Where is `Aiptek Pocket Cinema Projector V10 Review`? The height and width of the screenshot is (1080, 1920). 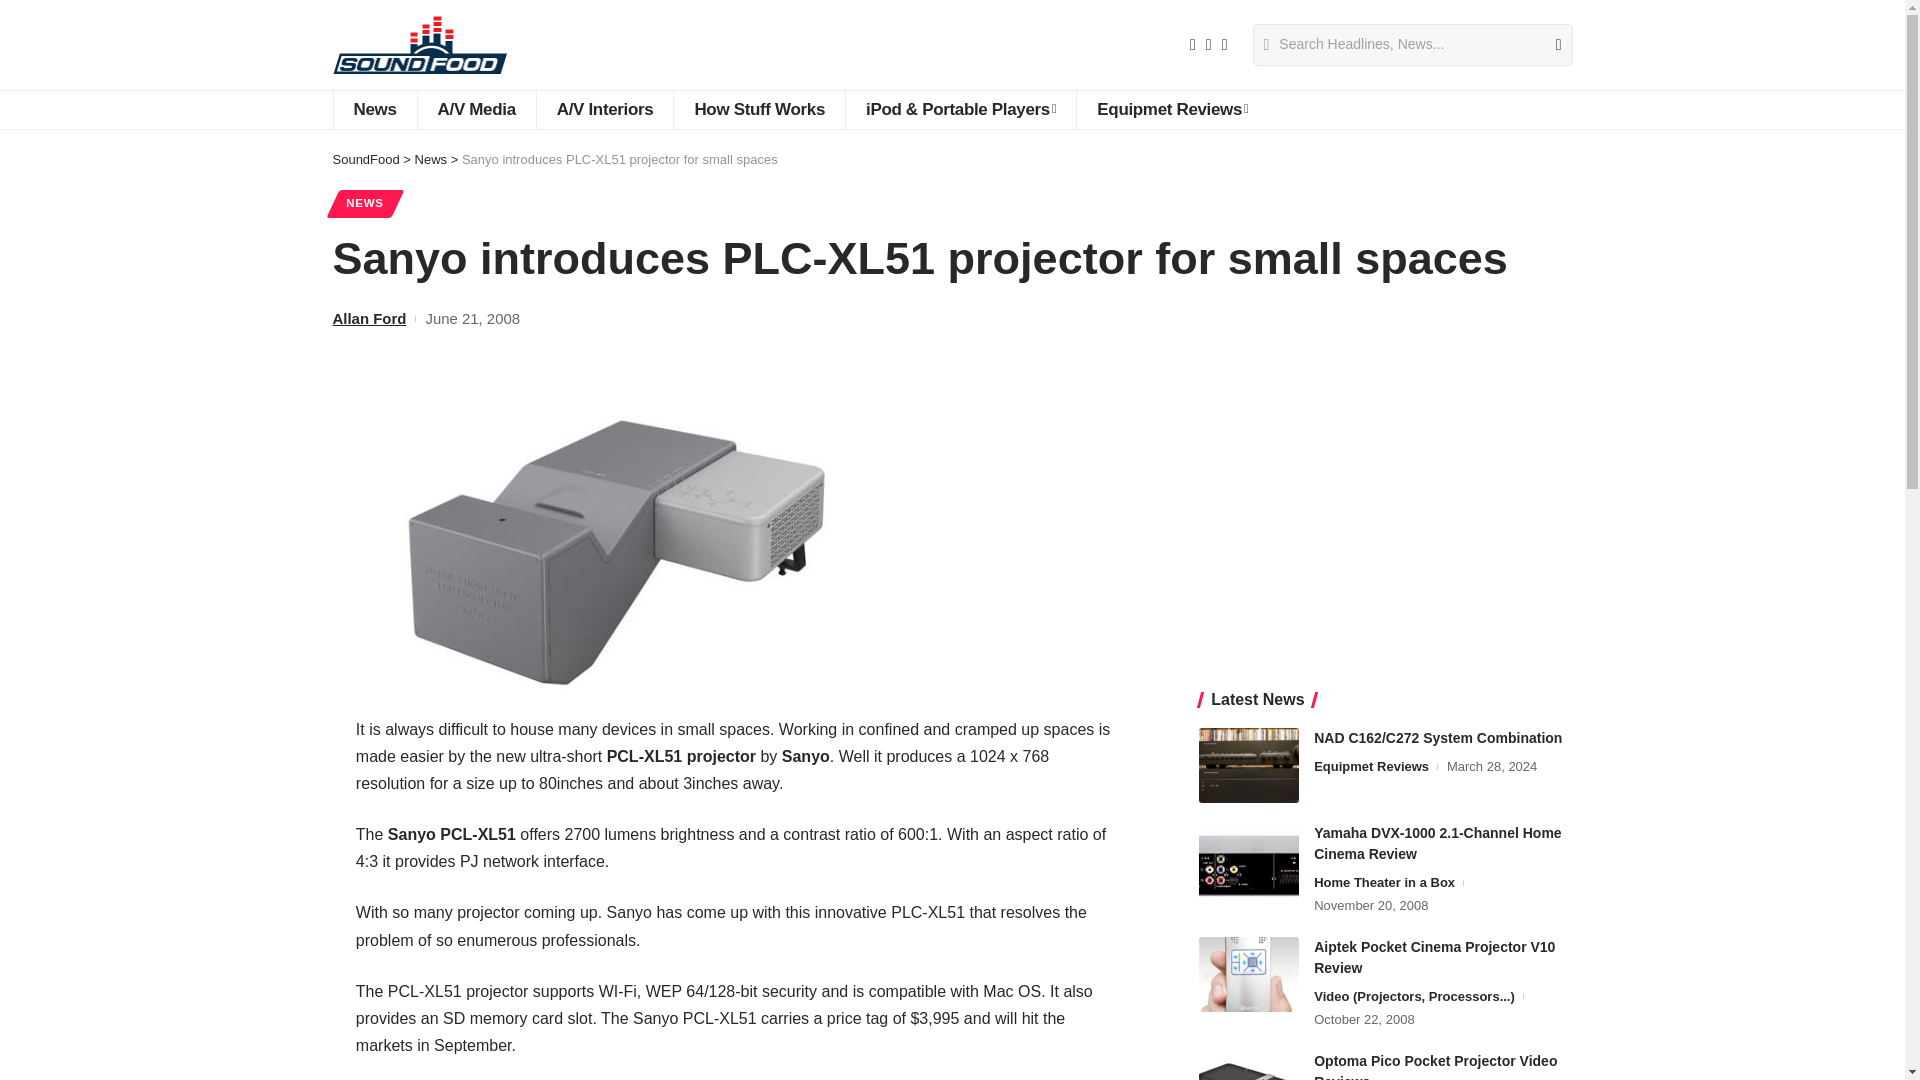 Aiptek Pocket Cinema Projector V10 Review is located at coordinates (1248, 974).